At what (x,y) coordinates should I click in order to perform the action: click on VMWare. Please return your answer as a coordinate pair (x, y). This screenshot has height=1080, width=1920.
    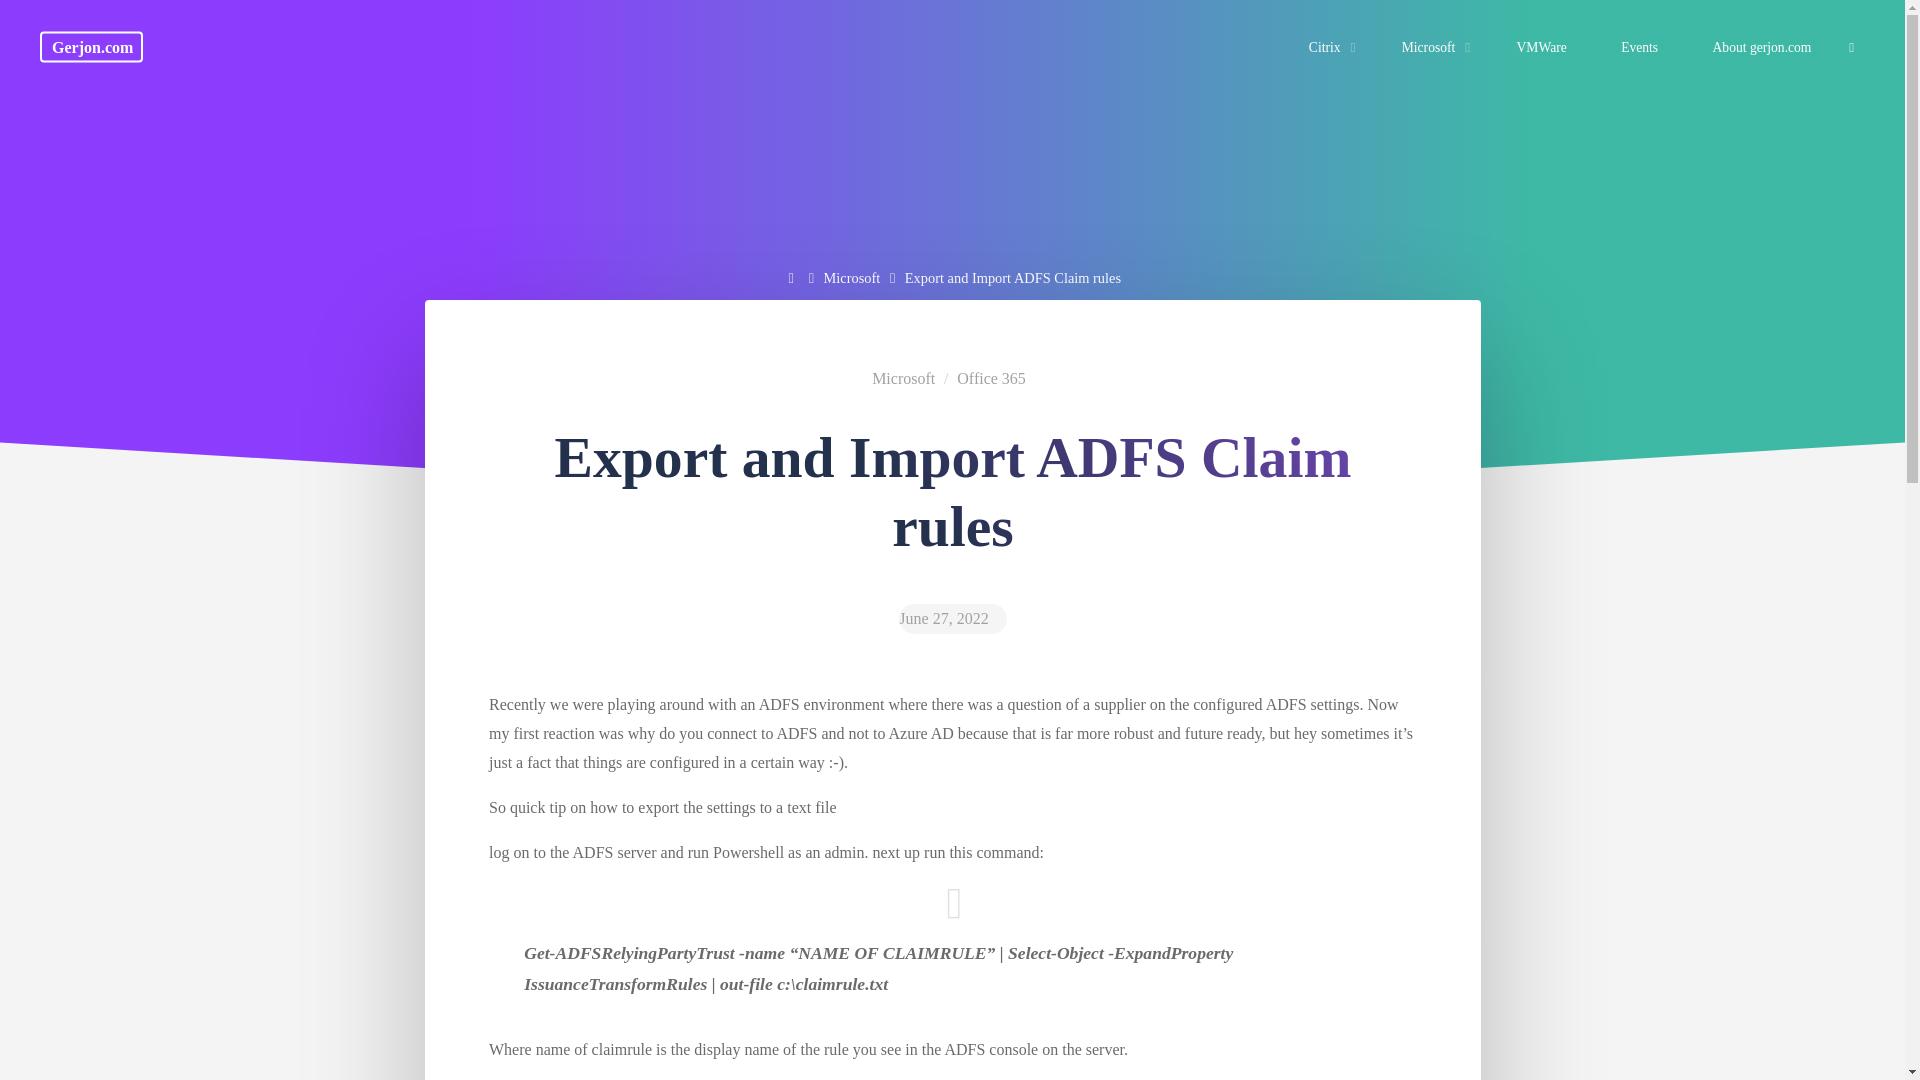
    Looking at the image, I should click on (1541, 47).